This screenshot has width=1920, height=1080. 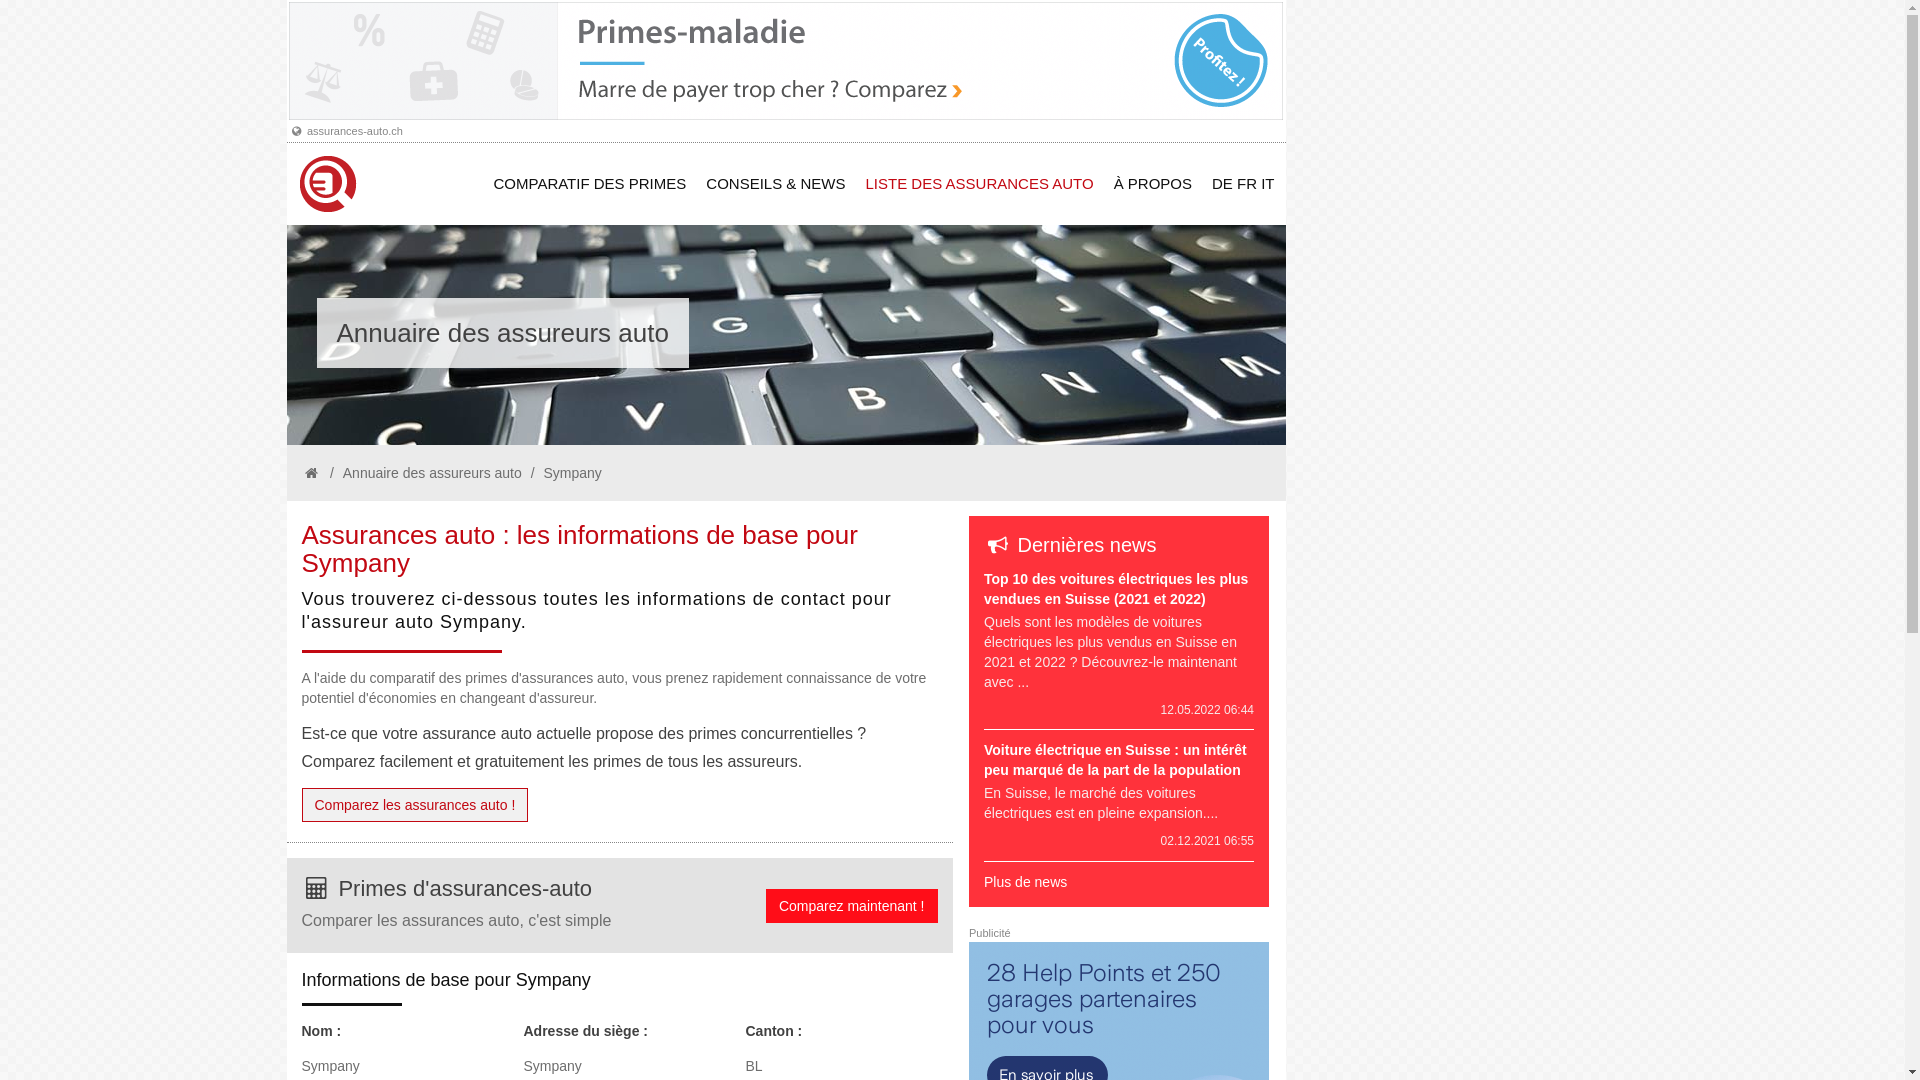 I want to click on LISTE DES ASSURANCES AUTO, so click(x=980, y=184).